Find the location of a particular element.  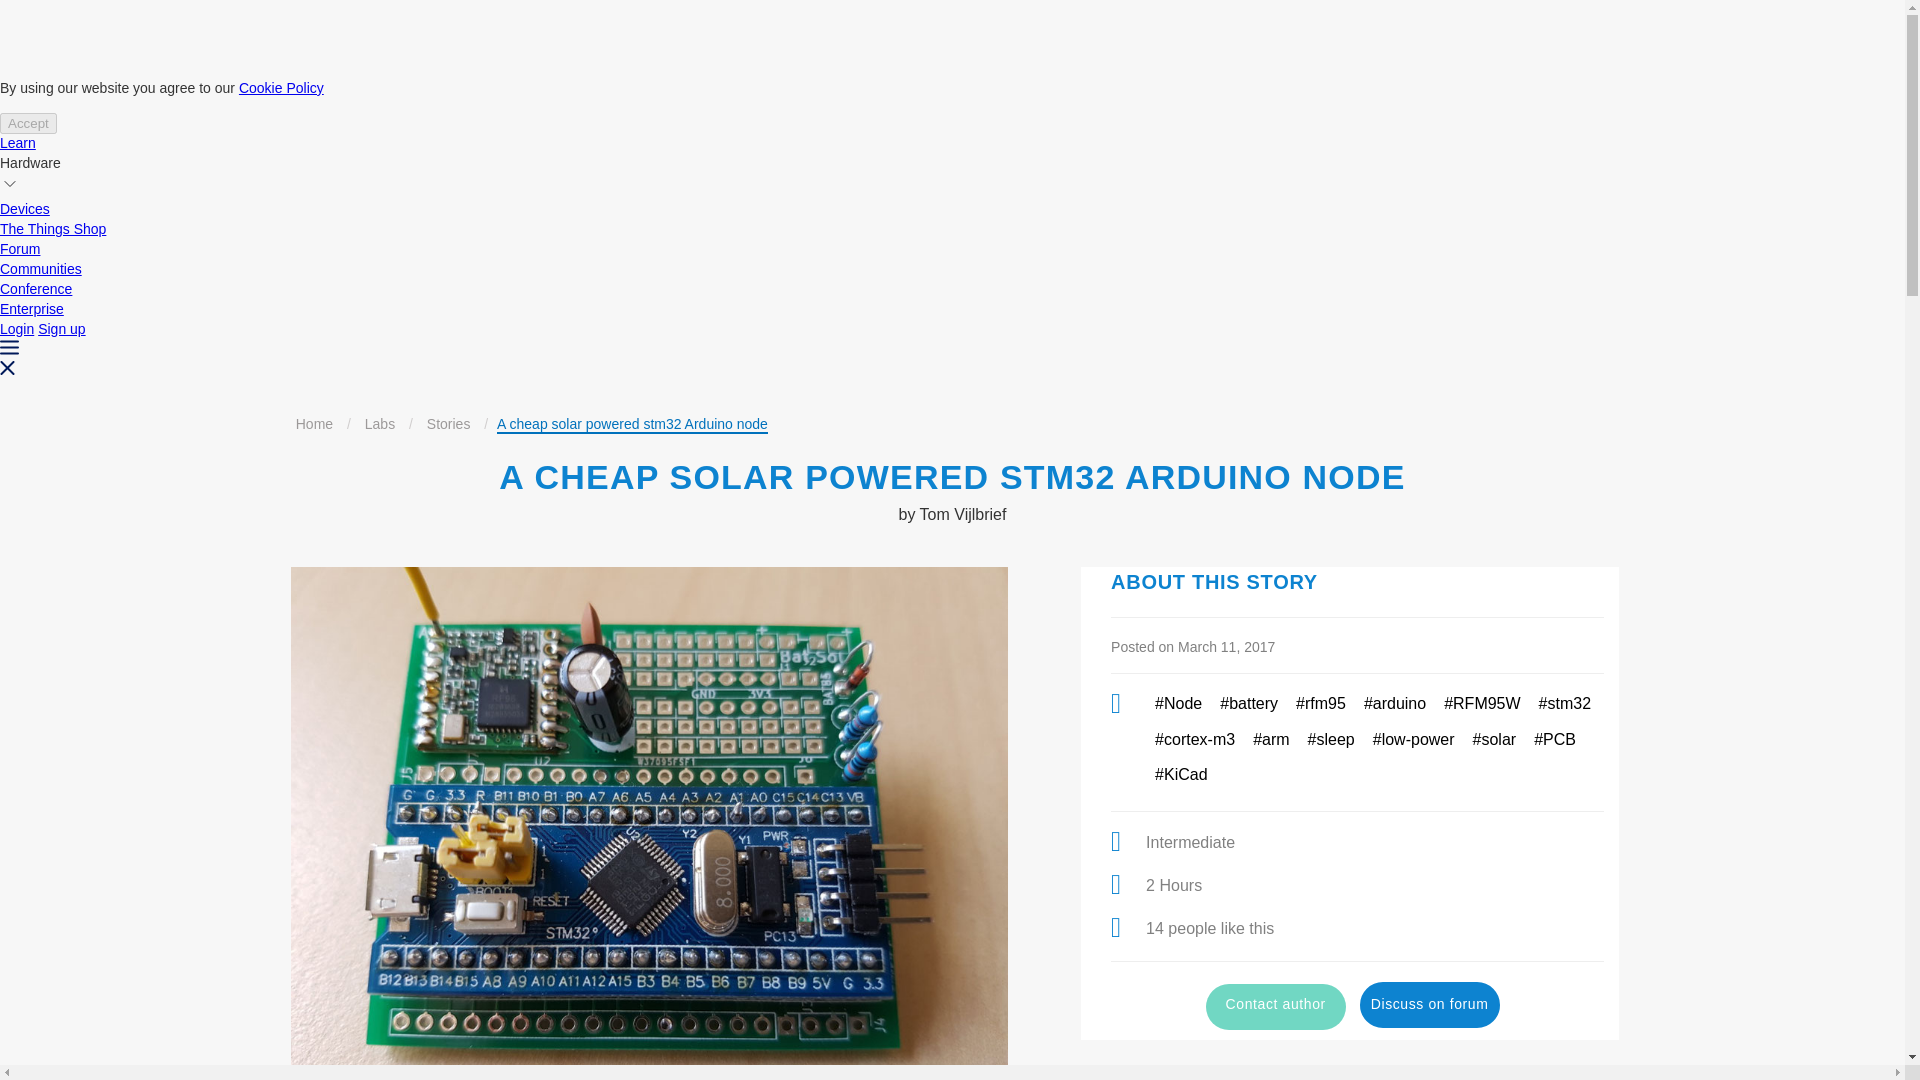

Discuss on forum is located at coordinates (1429, 1004).